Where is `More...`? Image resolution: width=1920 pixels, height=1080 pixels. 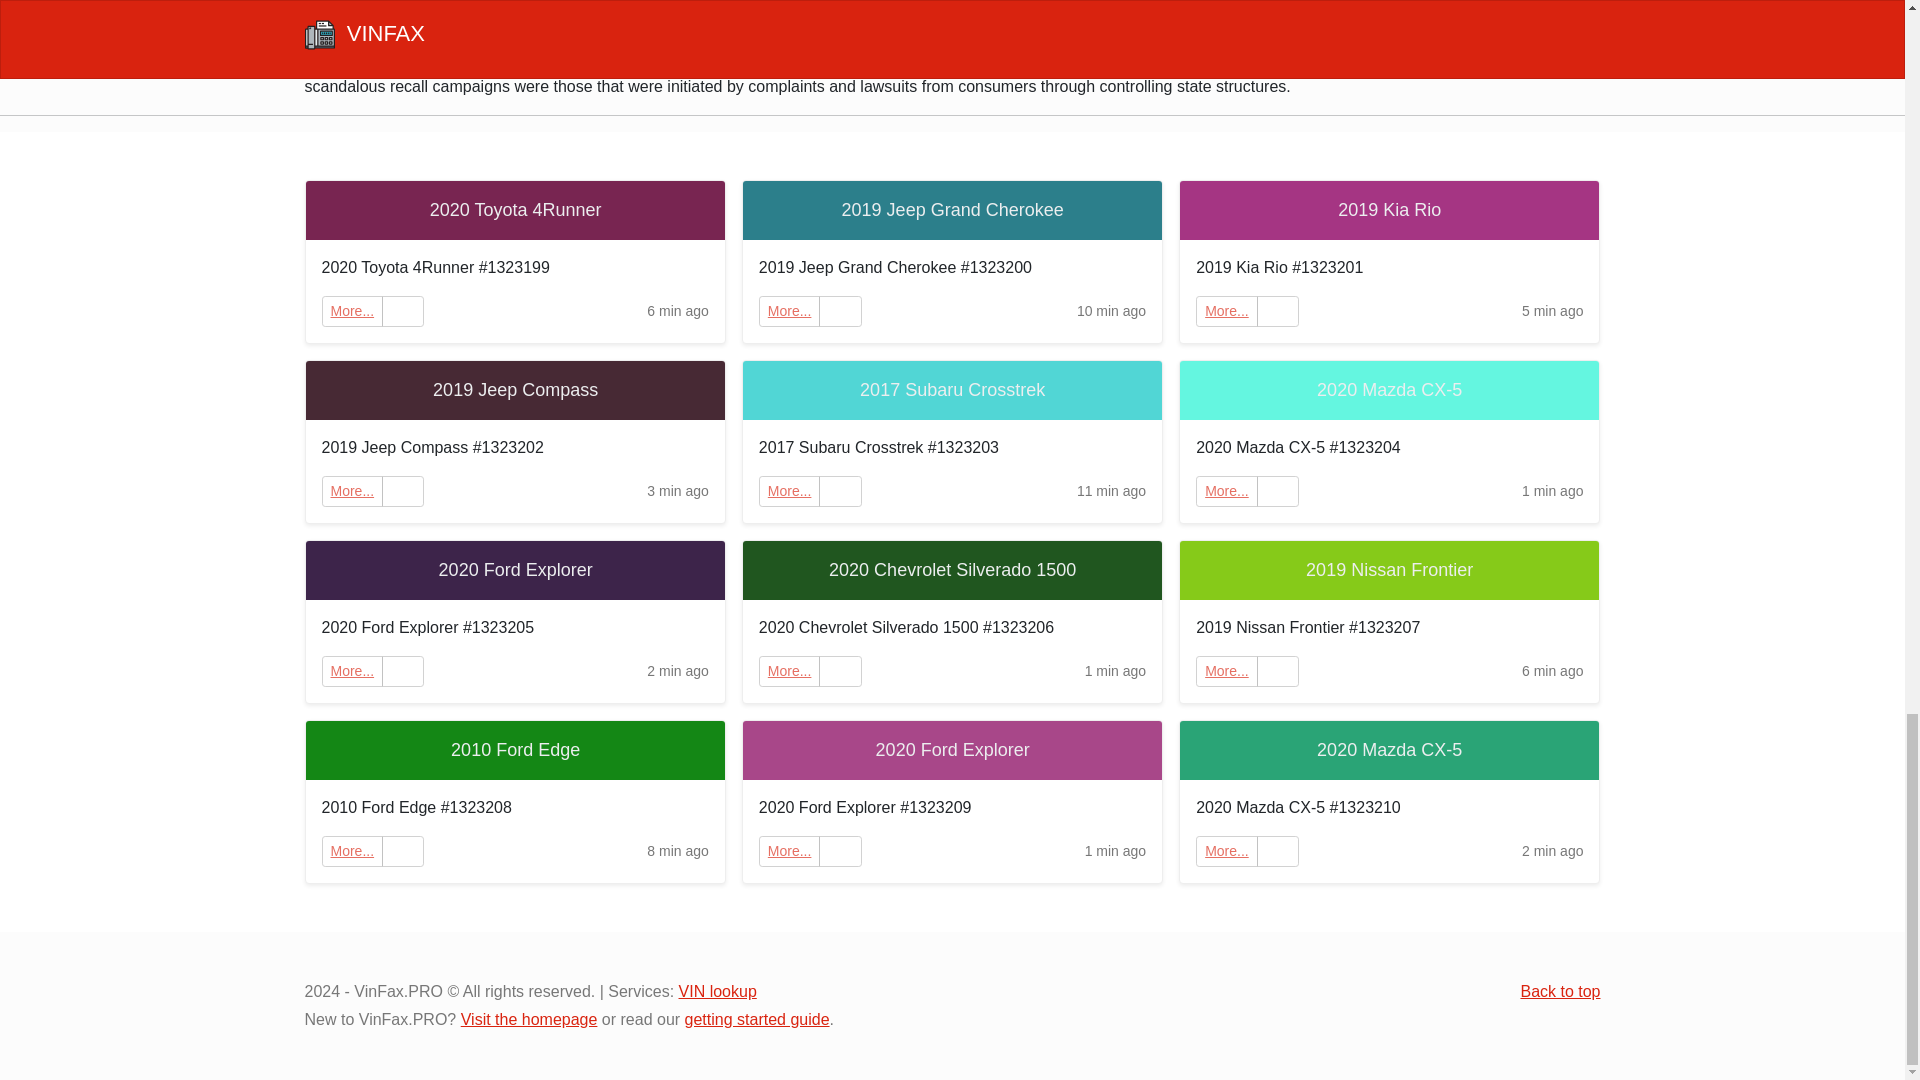
More... is located at coordinates (790, 311).